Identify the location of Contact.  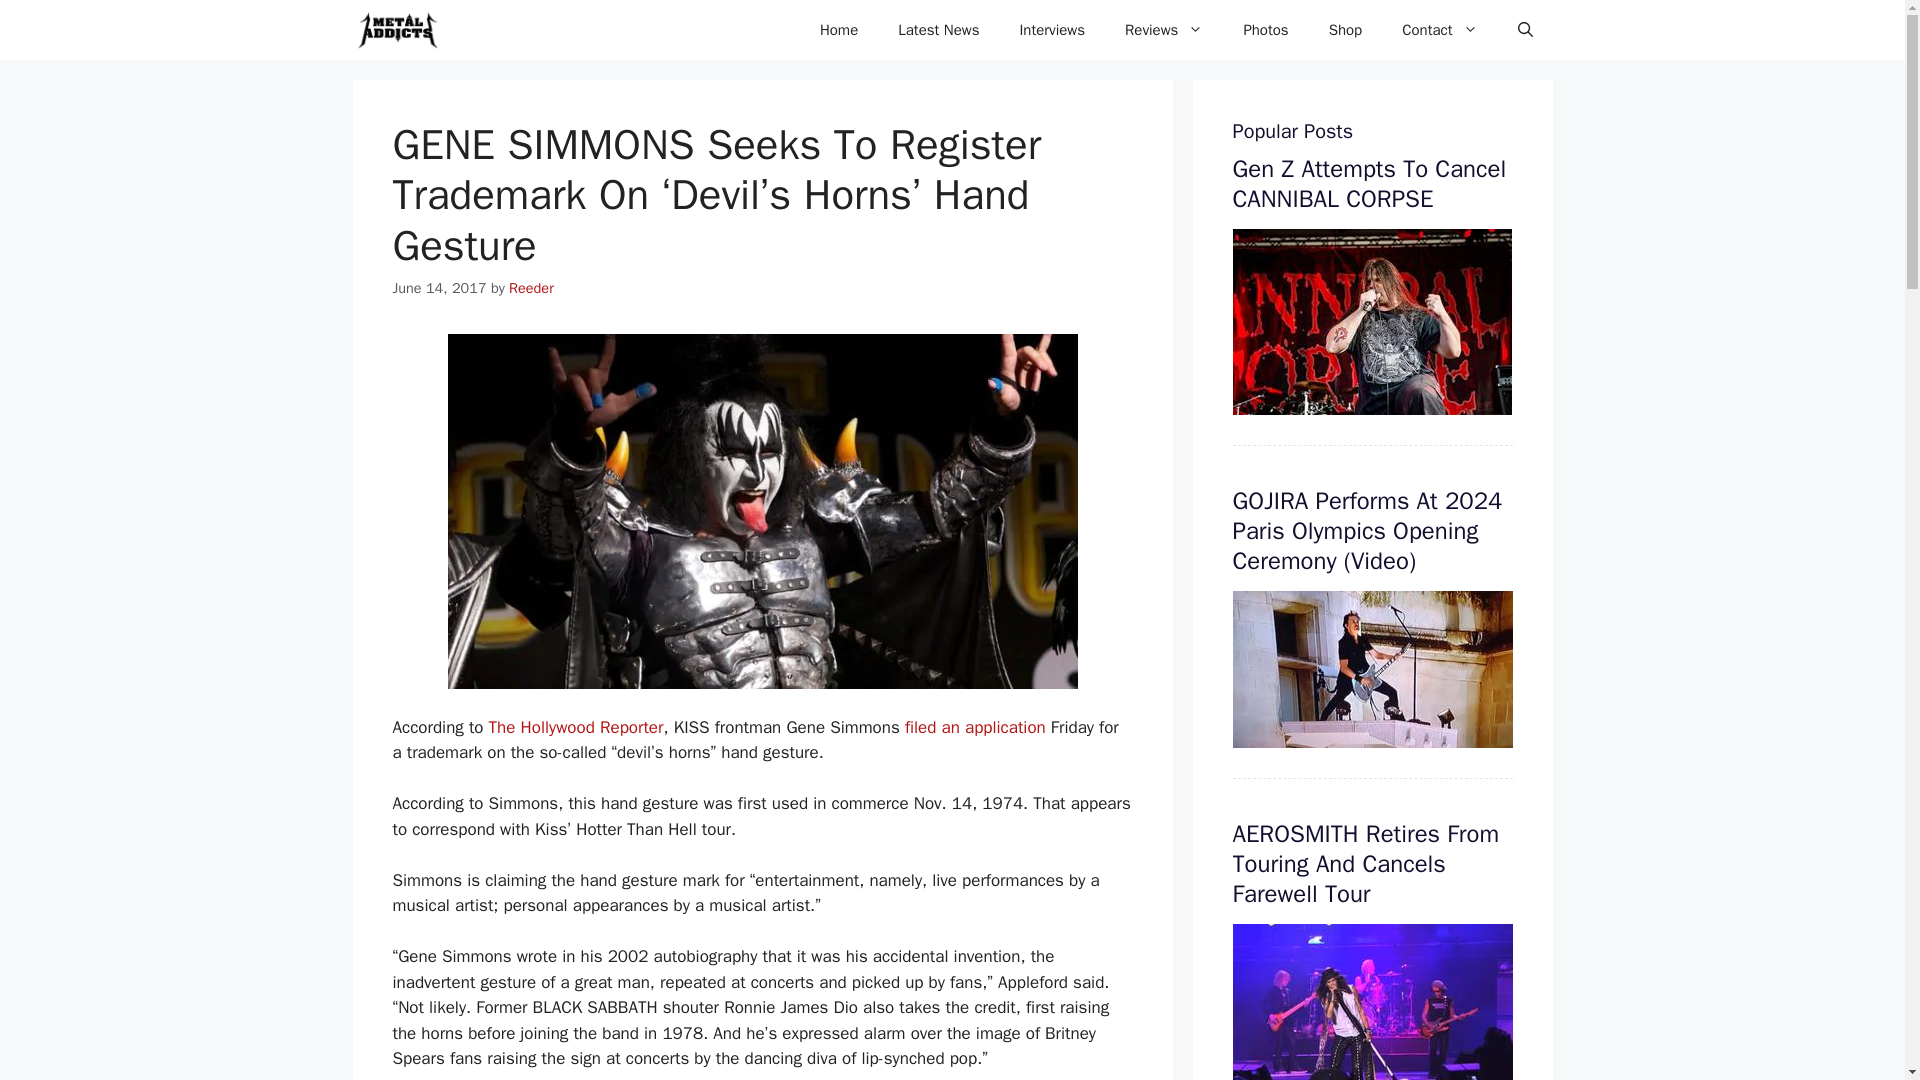
(1440, 30).